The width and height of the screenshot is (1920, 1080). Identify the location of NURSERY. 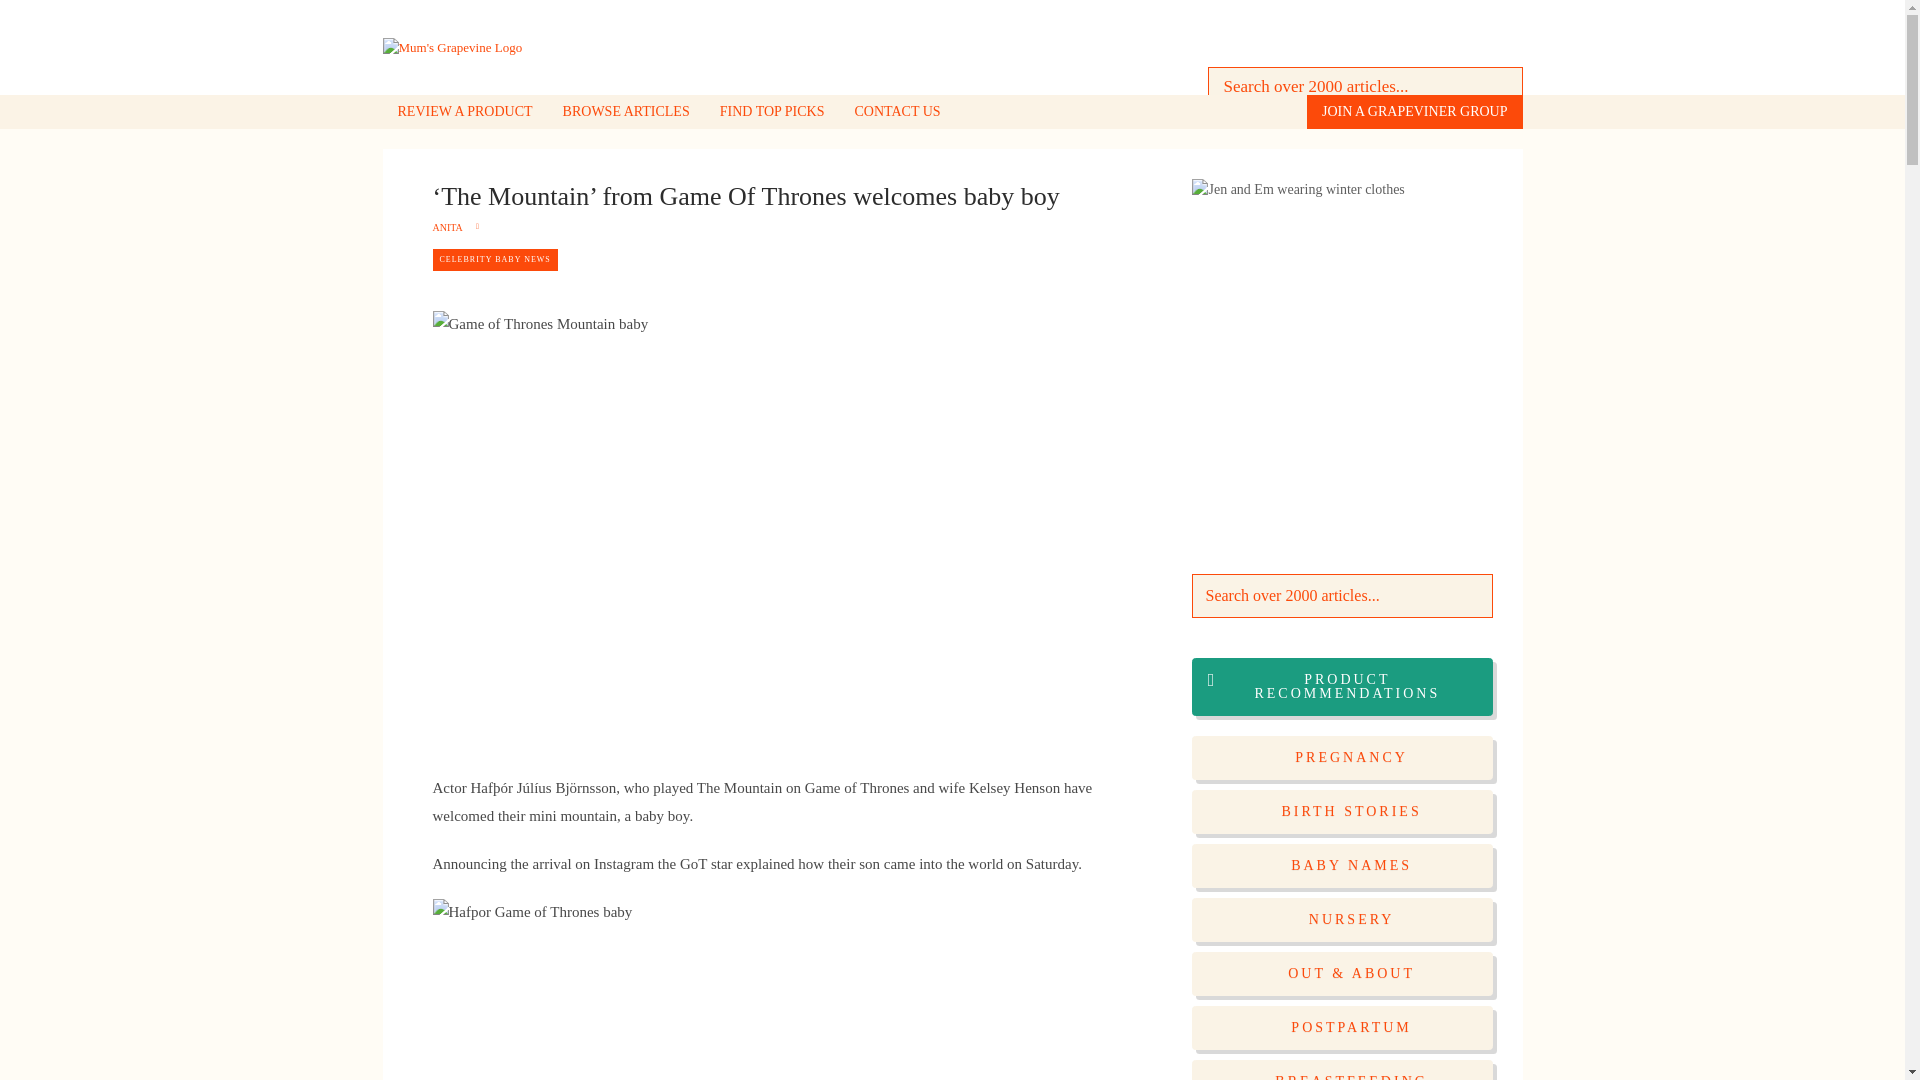
(1342, 919).